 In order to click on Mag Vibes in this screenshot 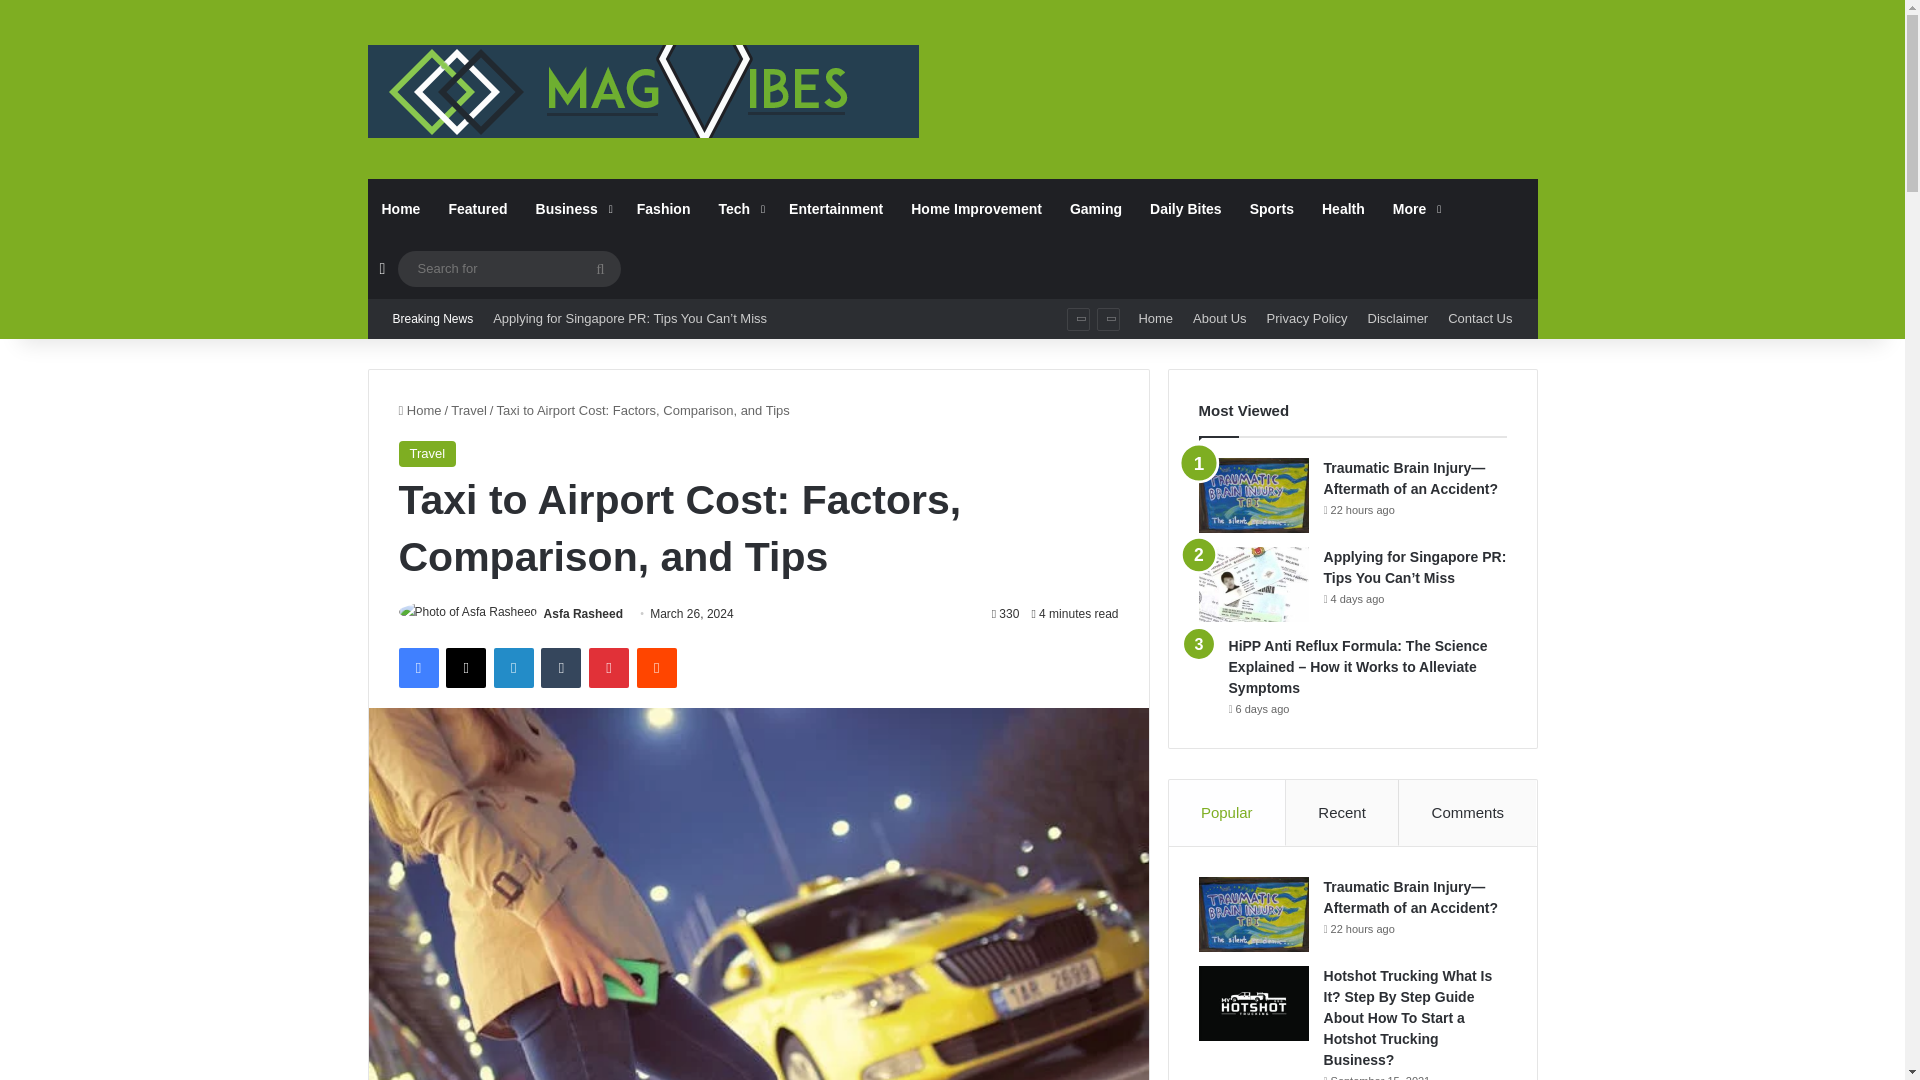, I will do `click(644, 92)`.